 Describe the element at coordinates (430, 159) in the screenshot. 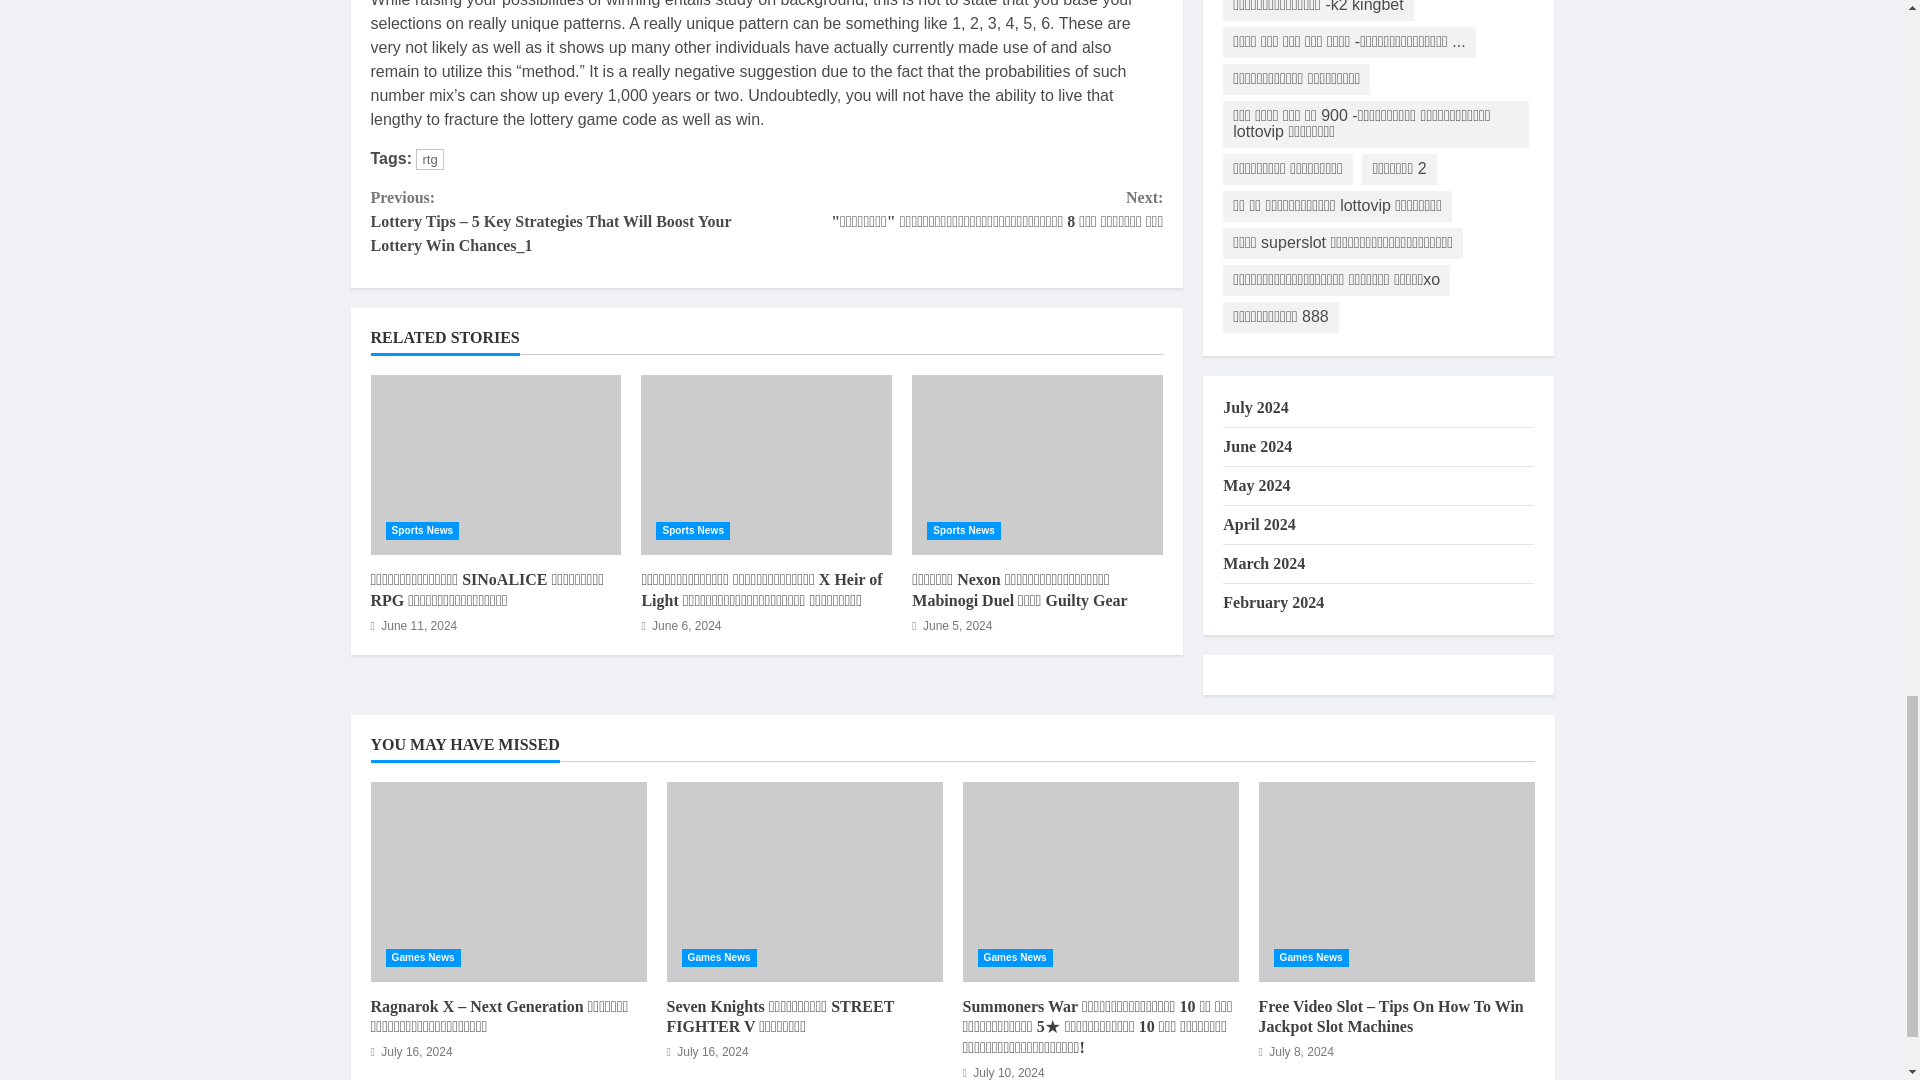

I see `rtg` at that location.